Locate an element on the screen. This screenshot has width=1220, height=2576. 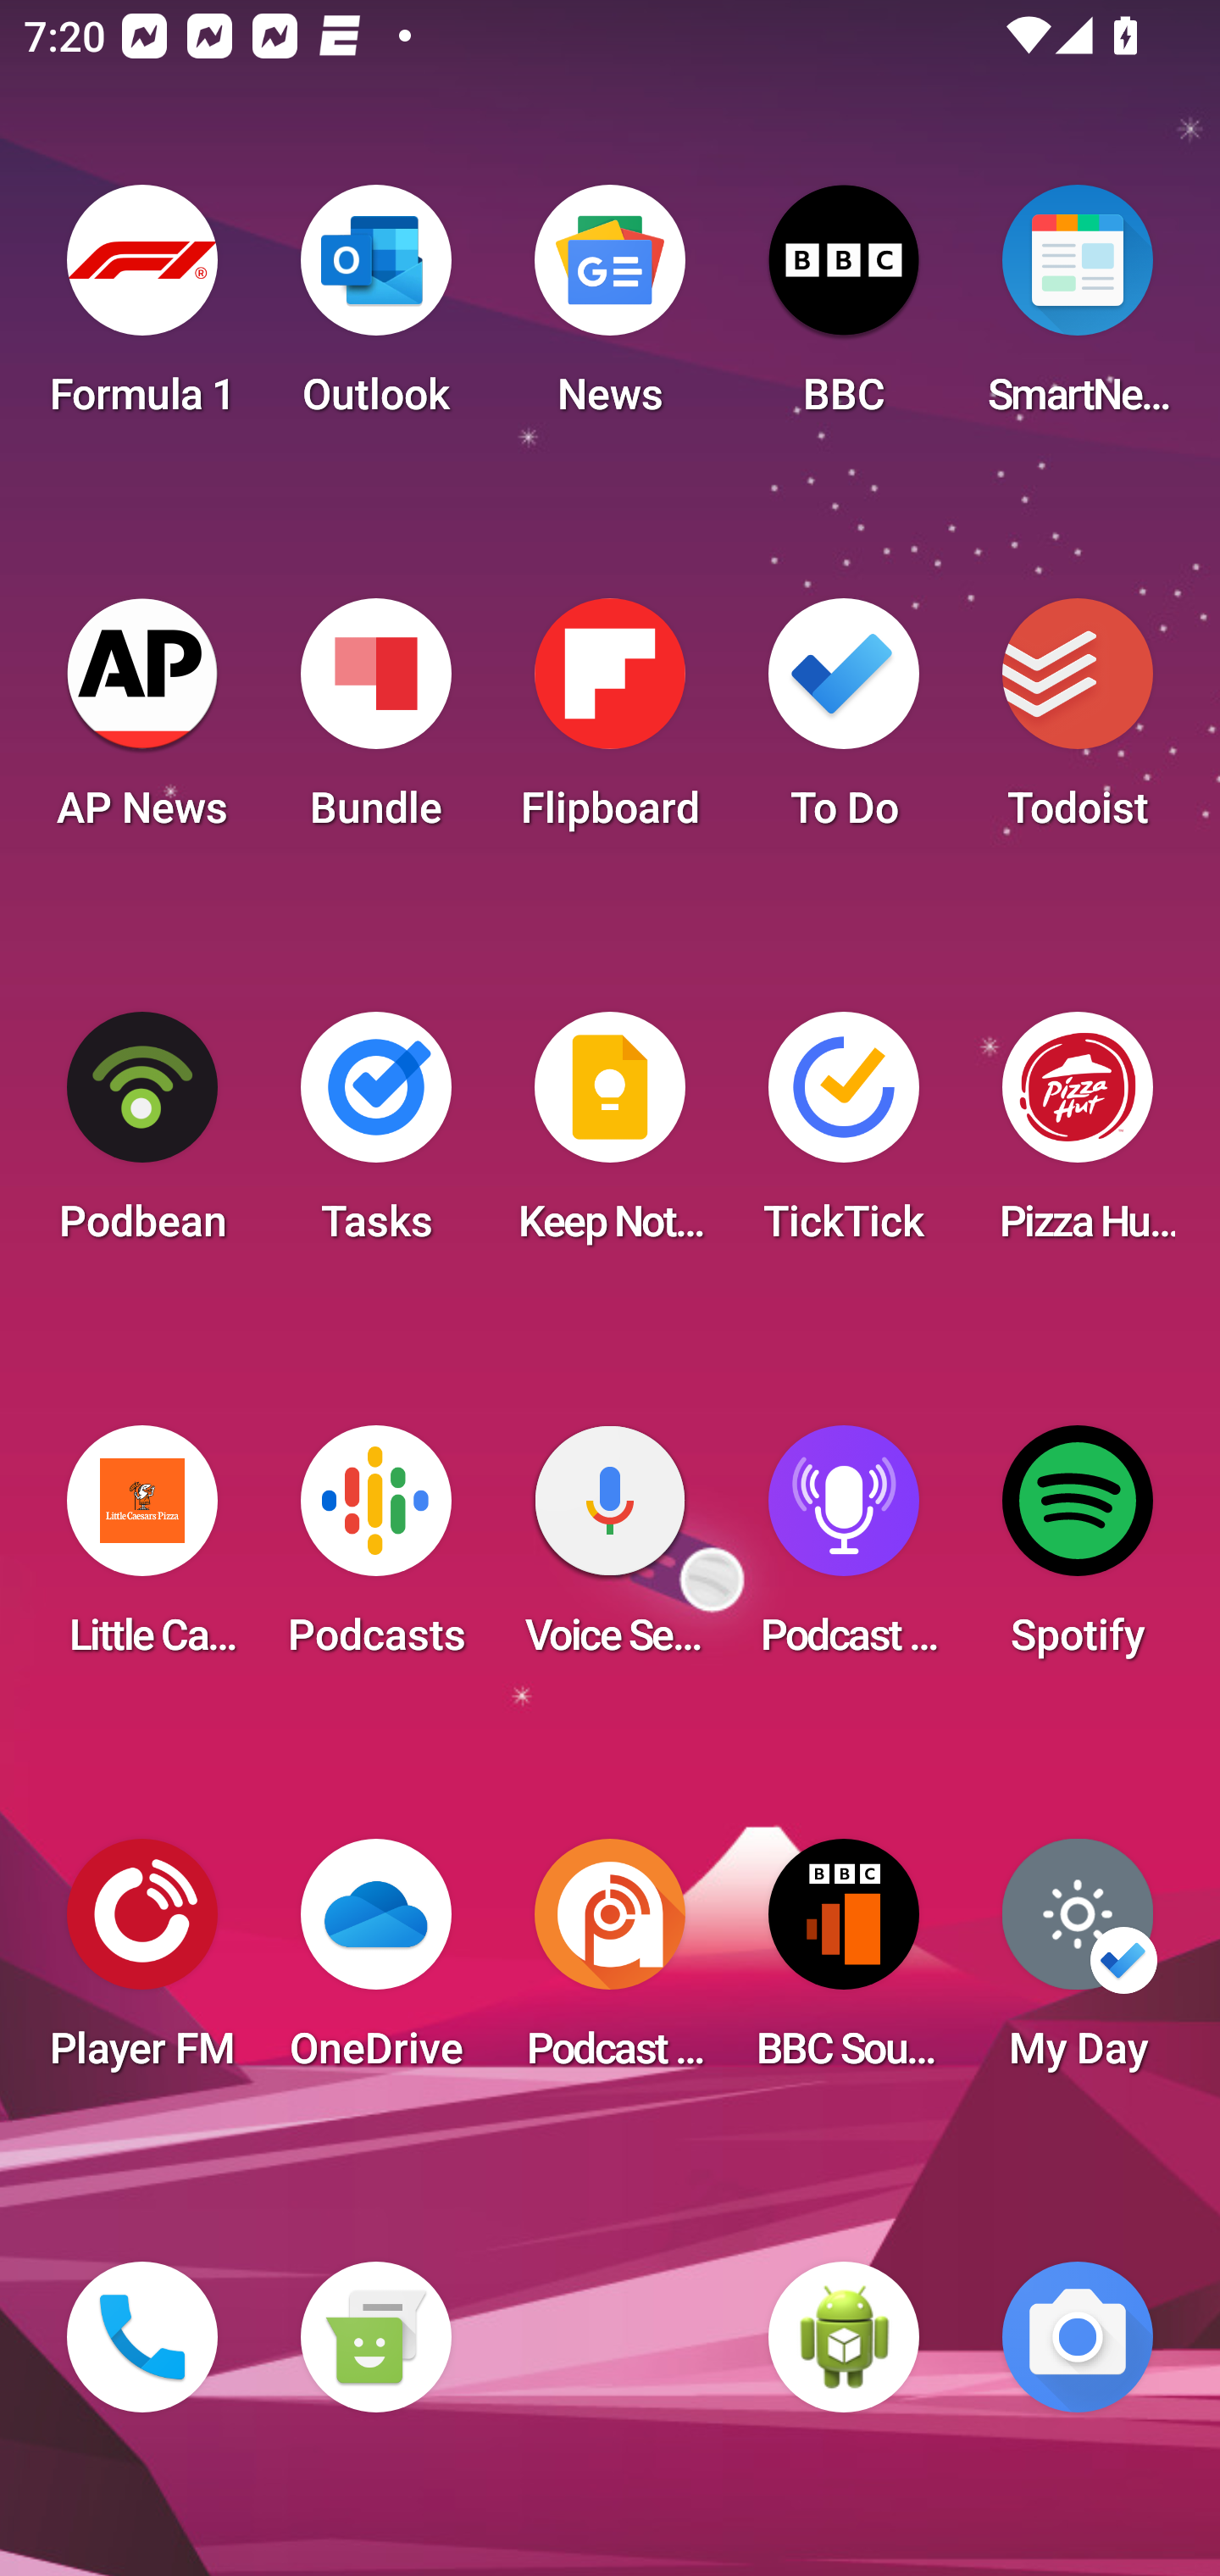
BBC Sounds is located at coordinates (844, 1964).